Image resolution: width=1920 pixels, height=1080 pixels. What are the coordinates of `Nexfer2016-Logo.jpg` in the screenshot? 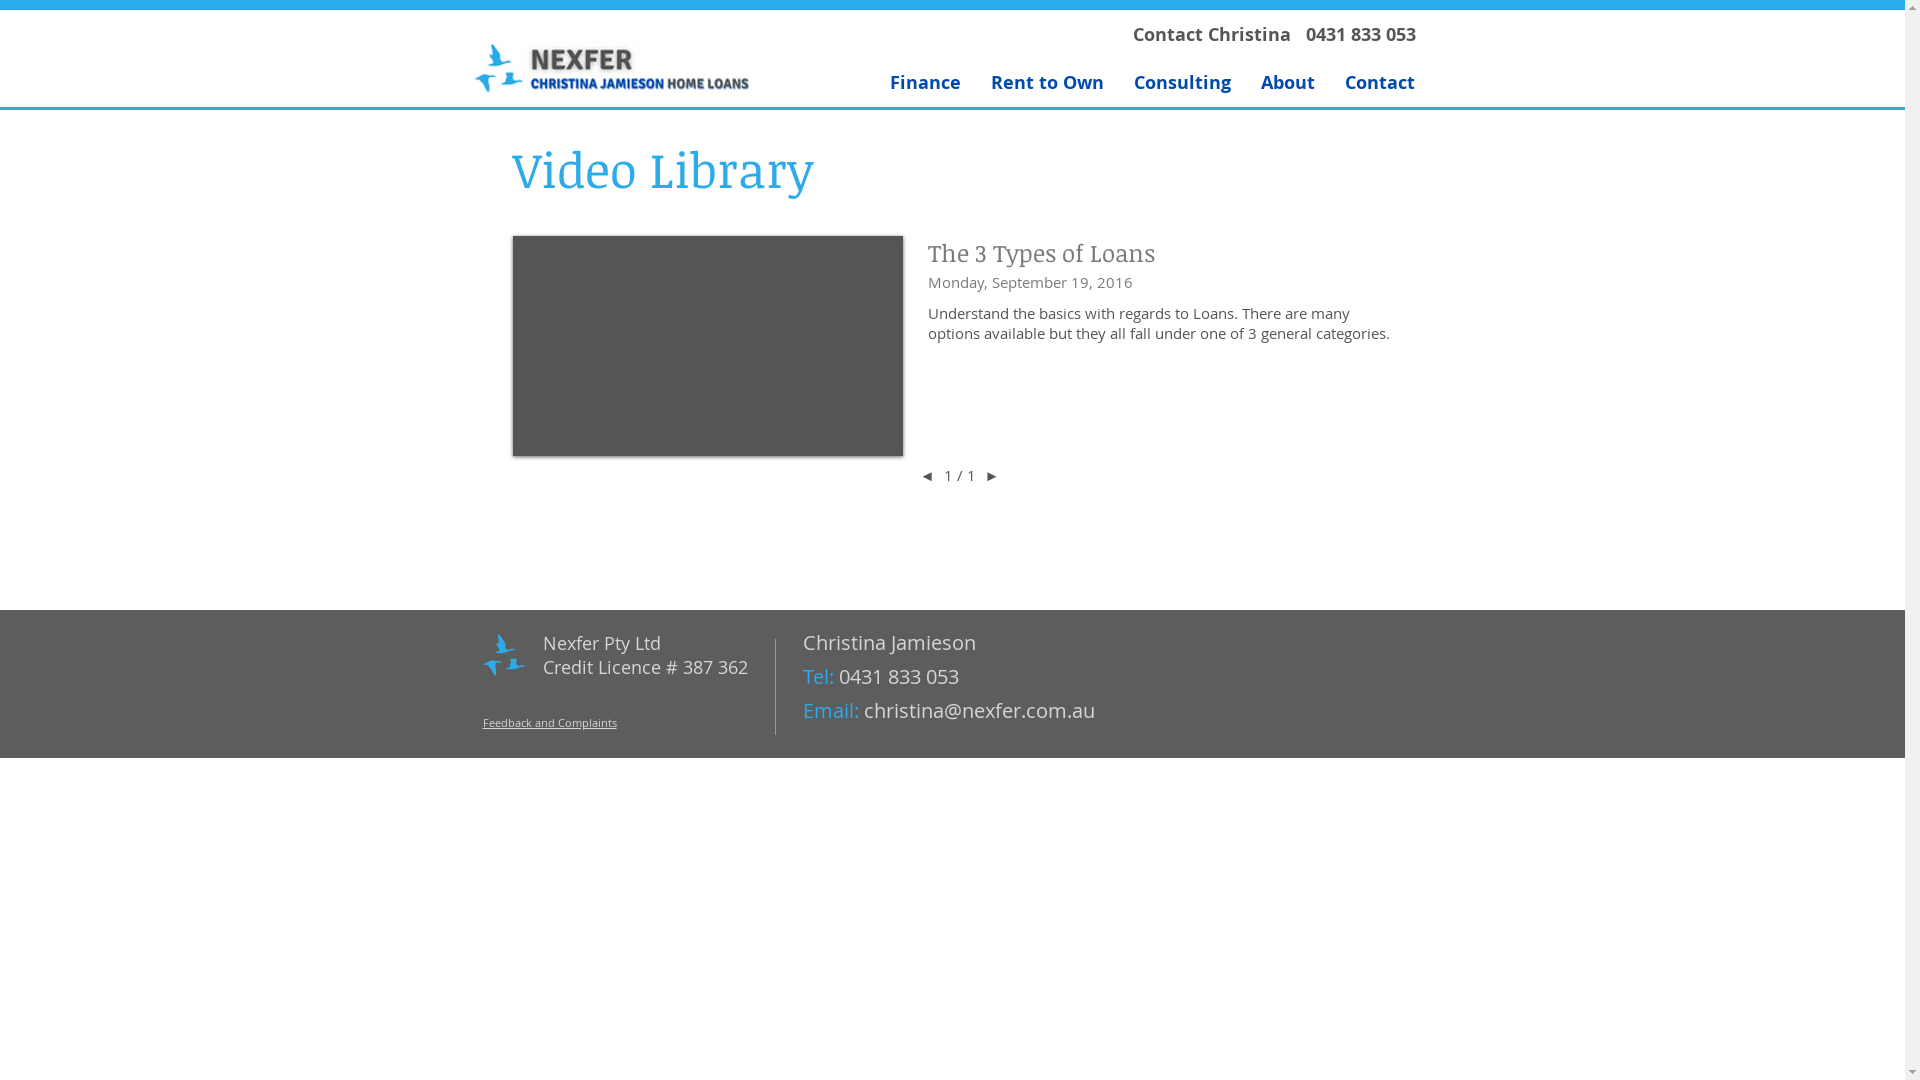 It's located at (612, 67).